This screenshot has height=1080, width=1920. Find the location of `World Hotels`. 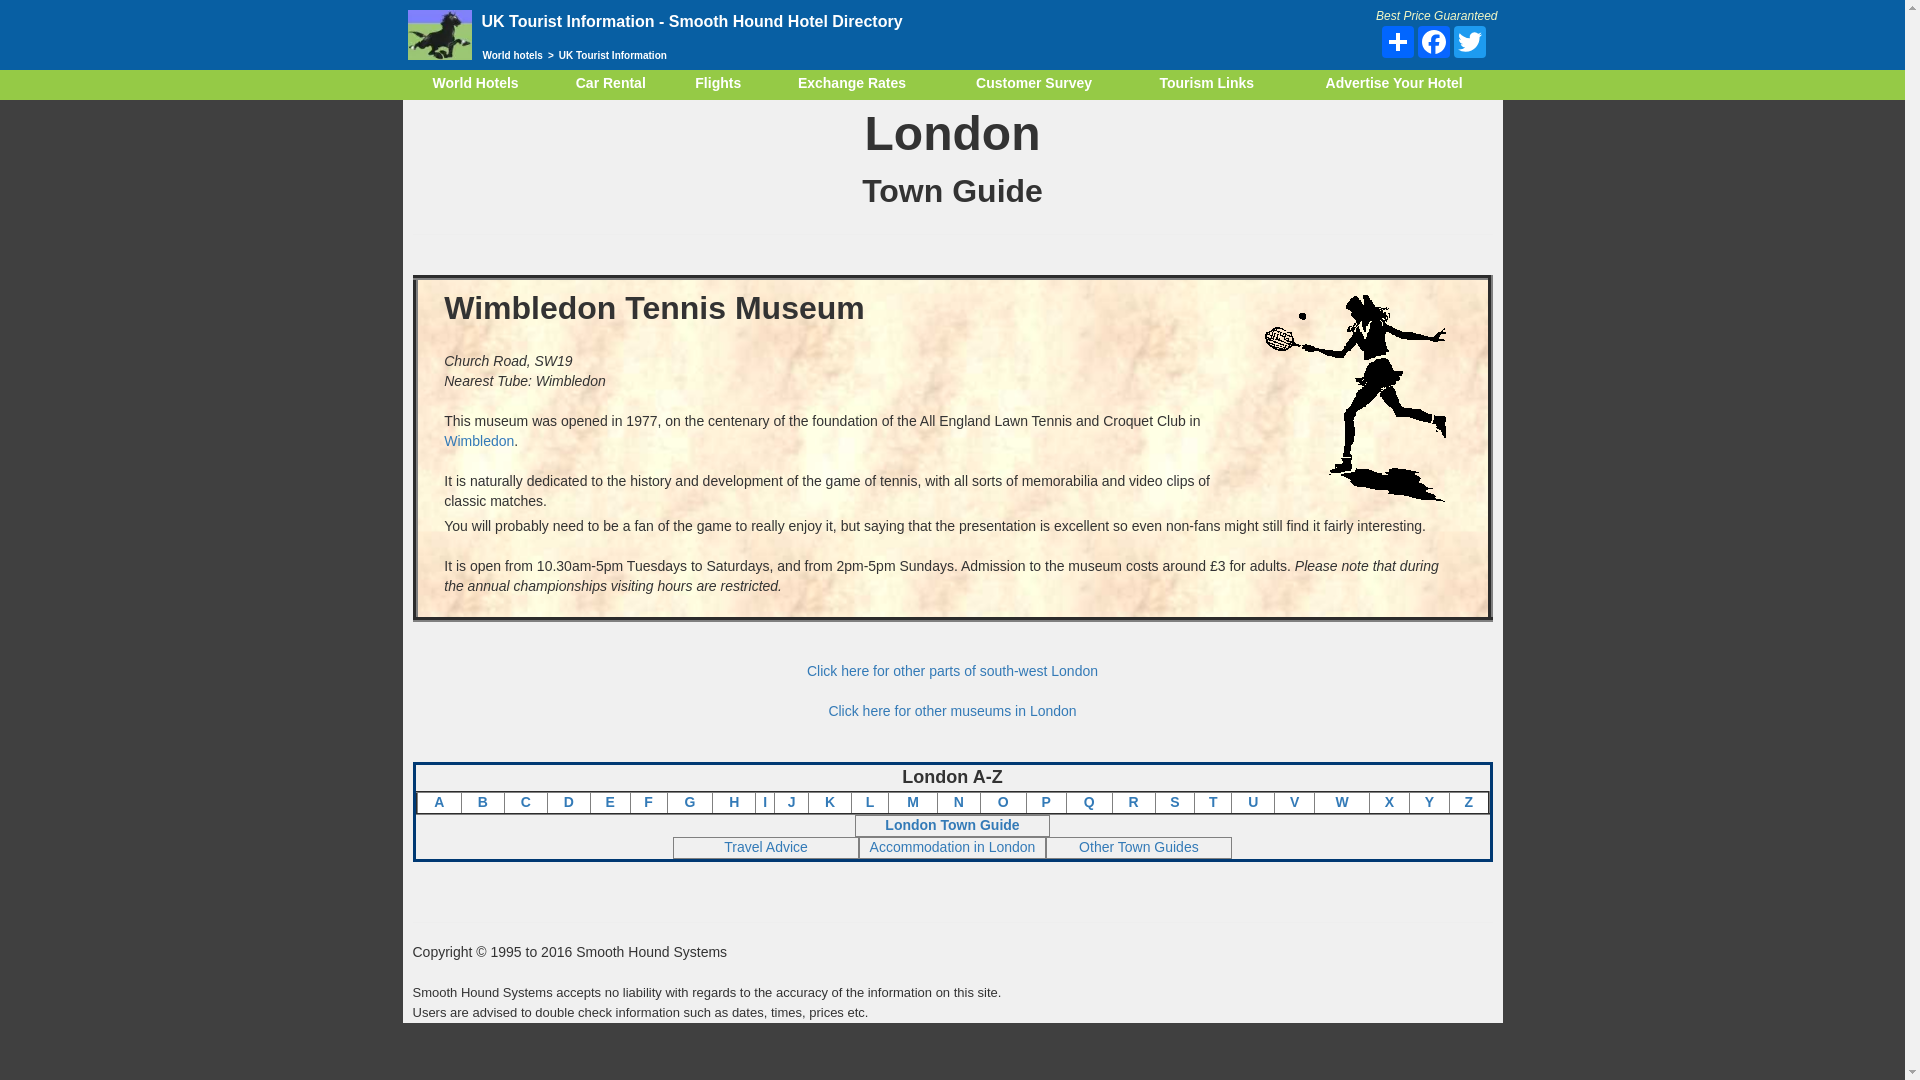

World Hotels is located at coordinates (474, 84).